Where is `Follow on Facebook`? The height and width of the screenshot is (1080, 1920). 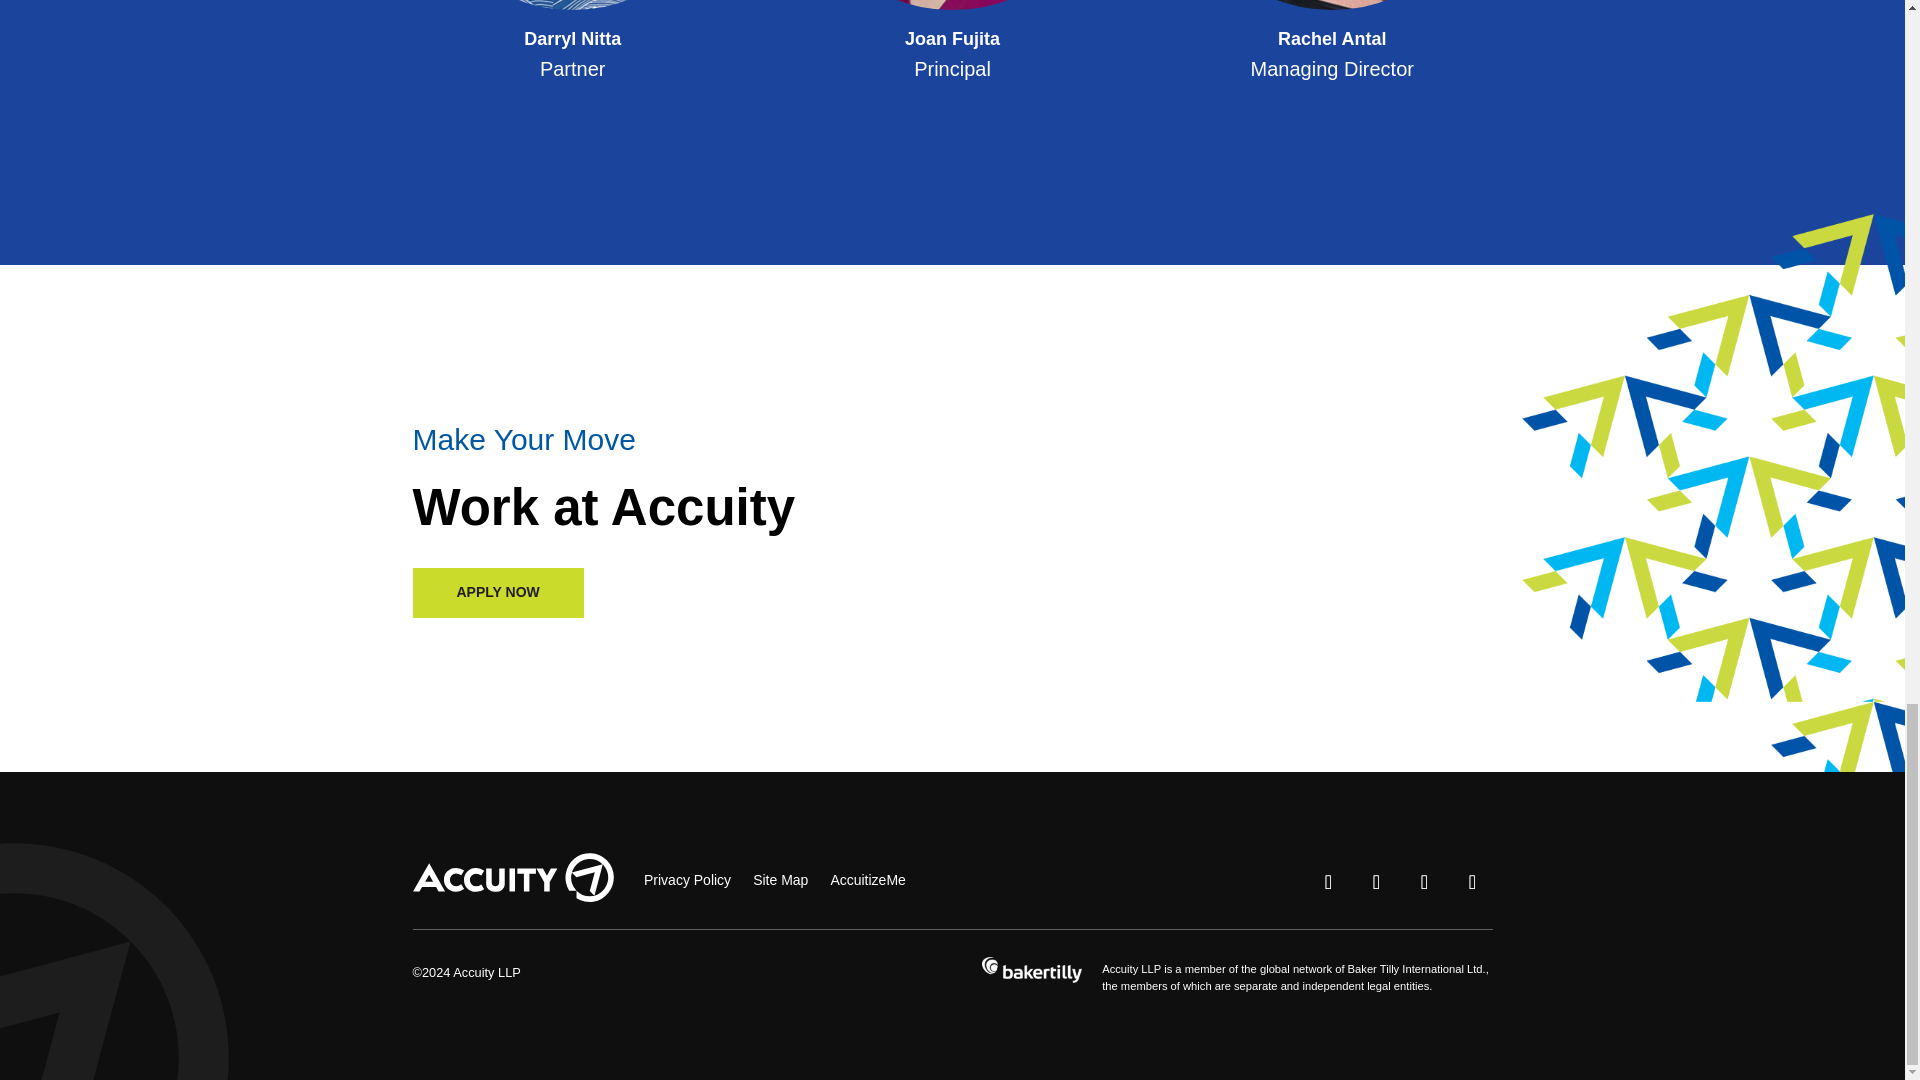 Follow on Facebook is located at coordinates (1423, 881).